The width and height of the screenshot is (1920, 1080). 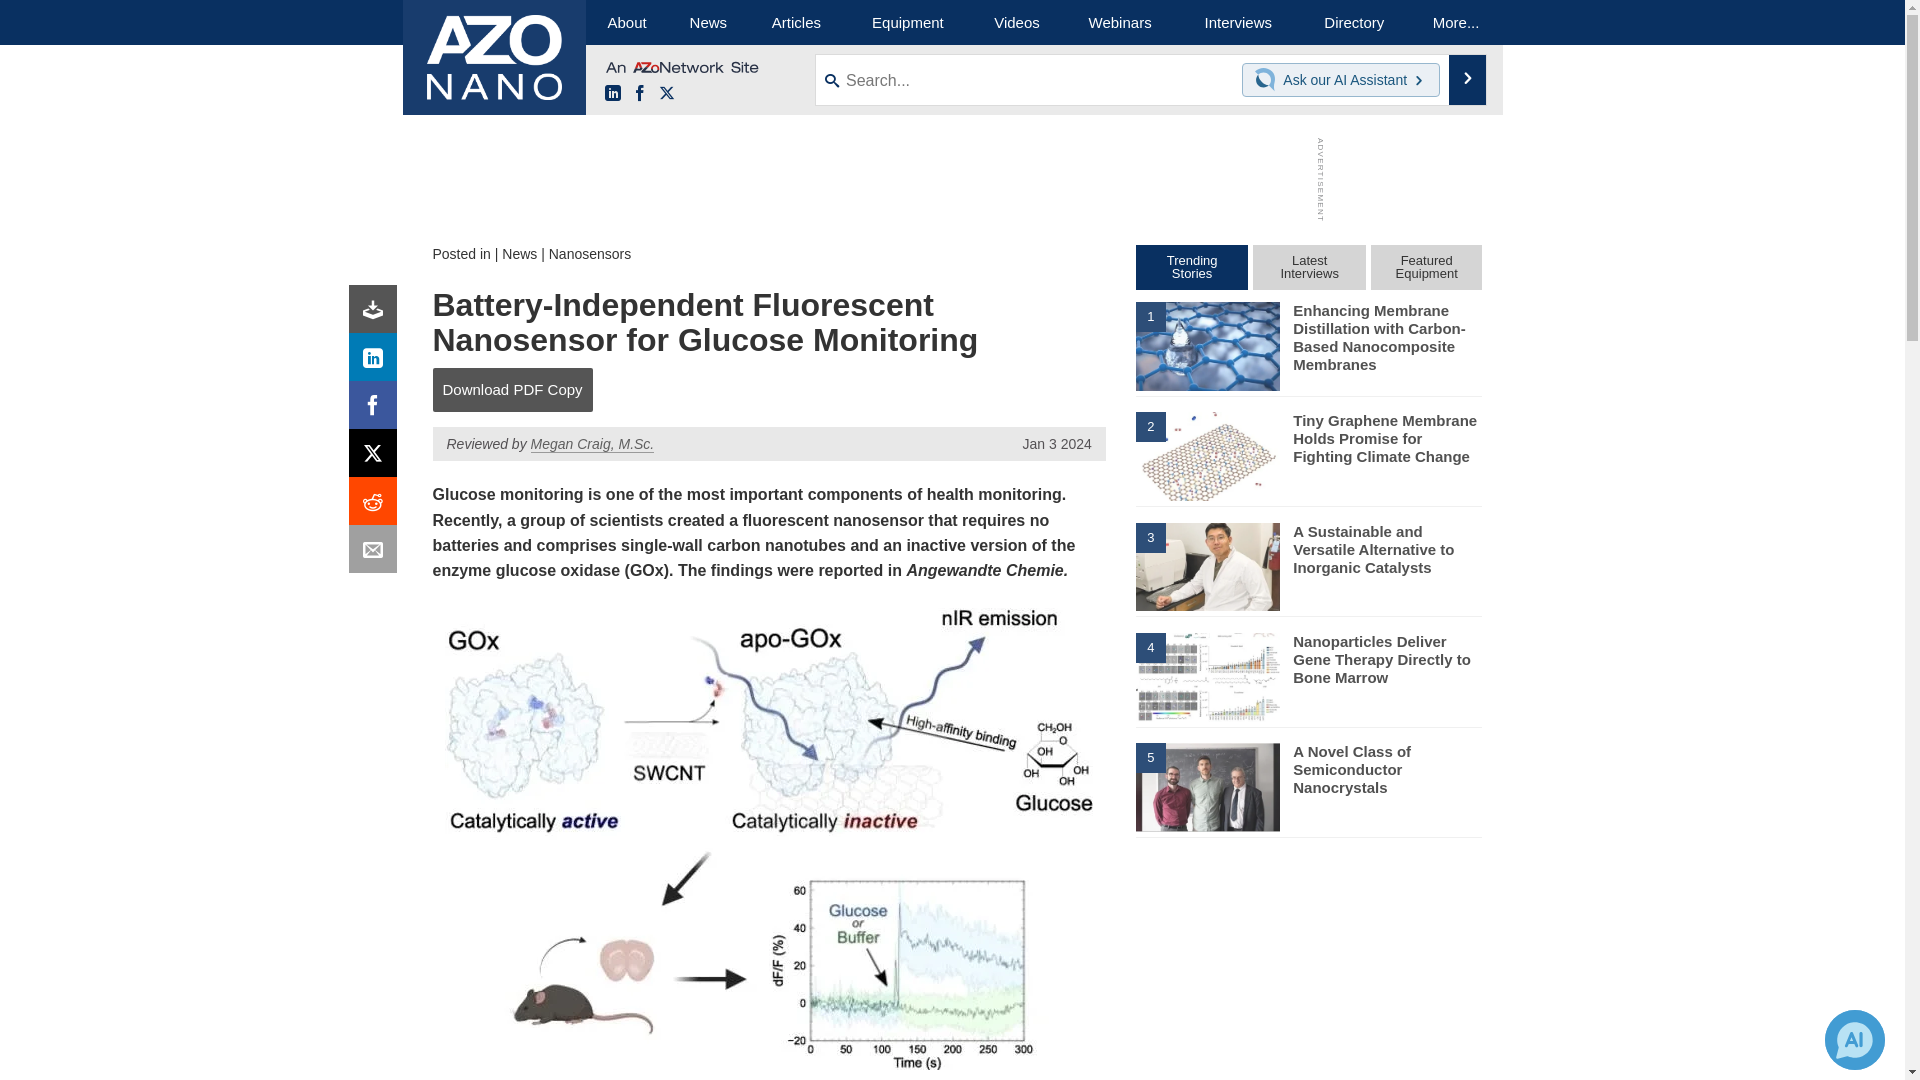 What do you see at coordinates (708, 22) in the screenshot?
I see `News` at bounding box center [708, 22].